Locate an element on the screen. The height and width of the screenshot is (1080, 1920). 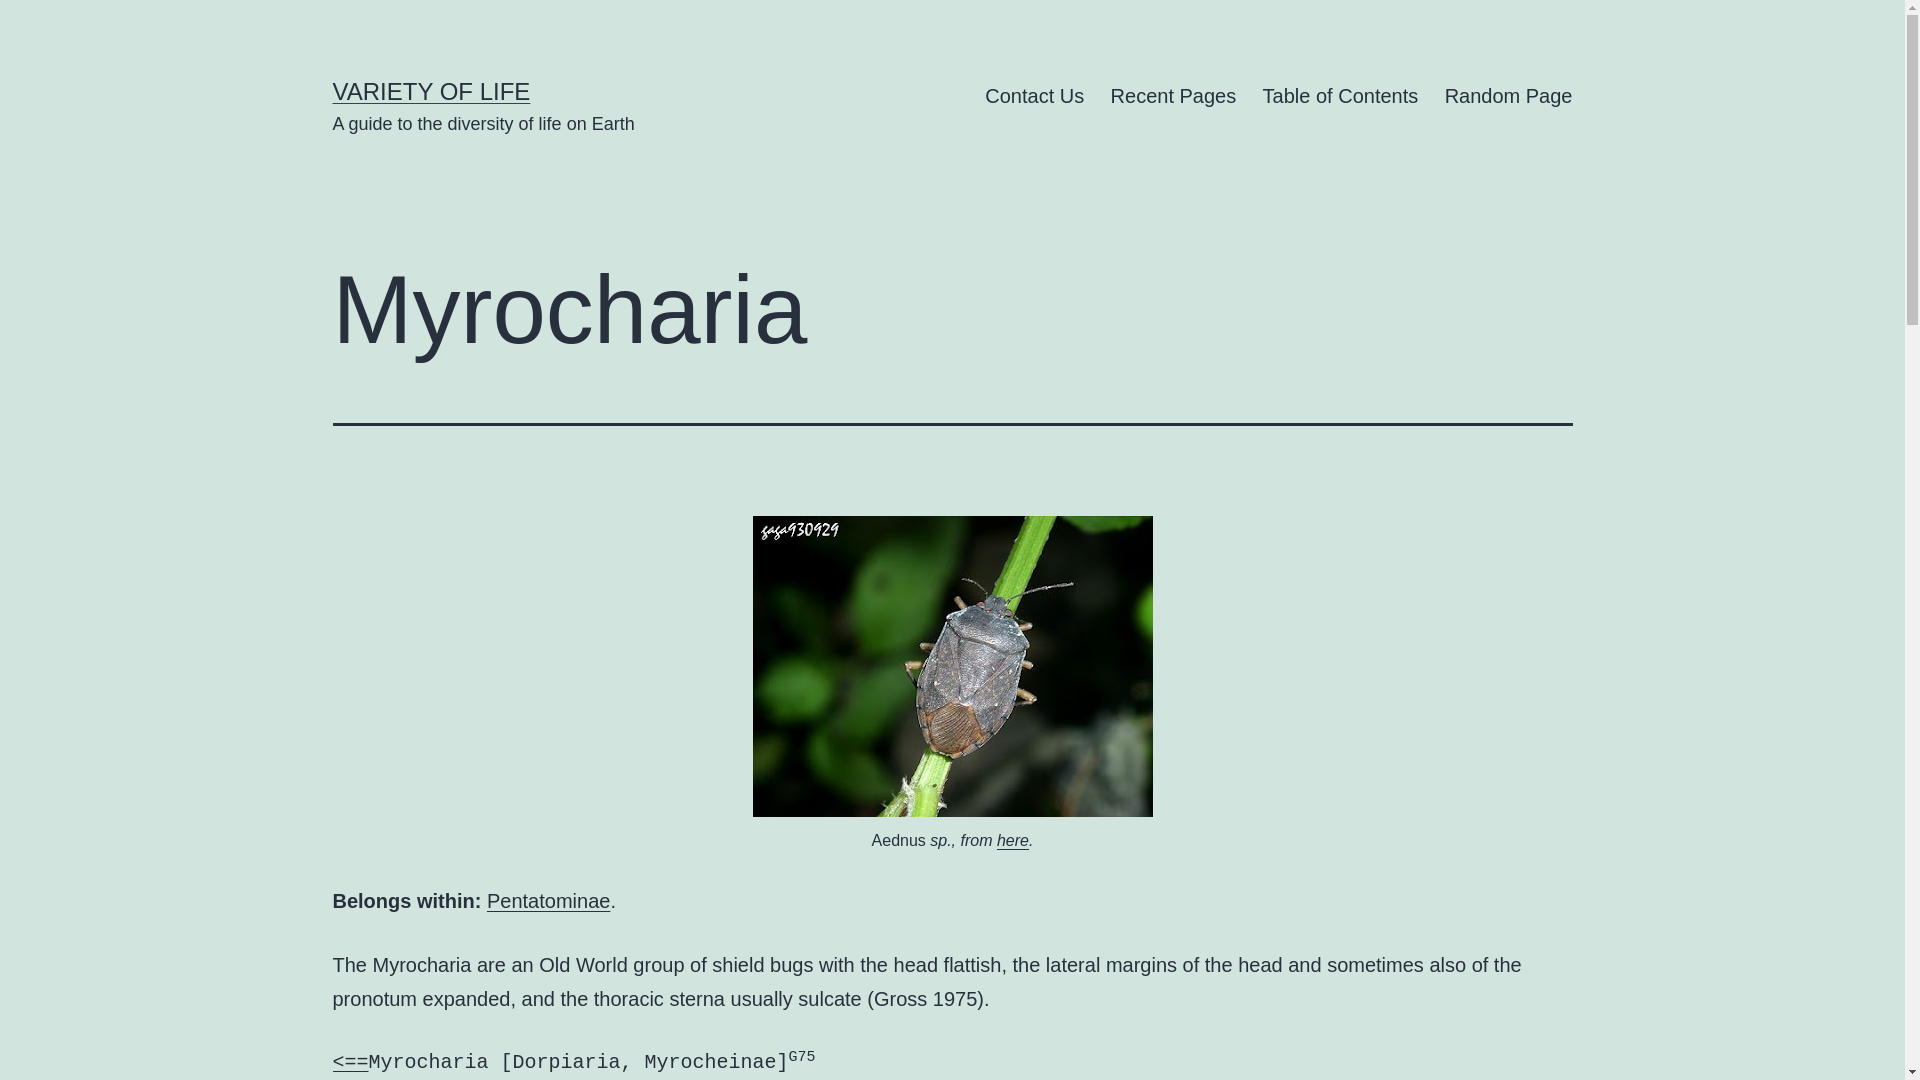
Table of Contents is located at coordinates (1340, 96).